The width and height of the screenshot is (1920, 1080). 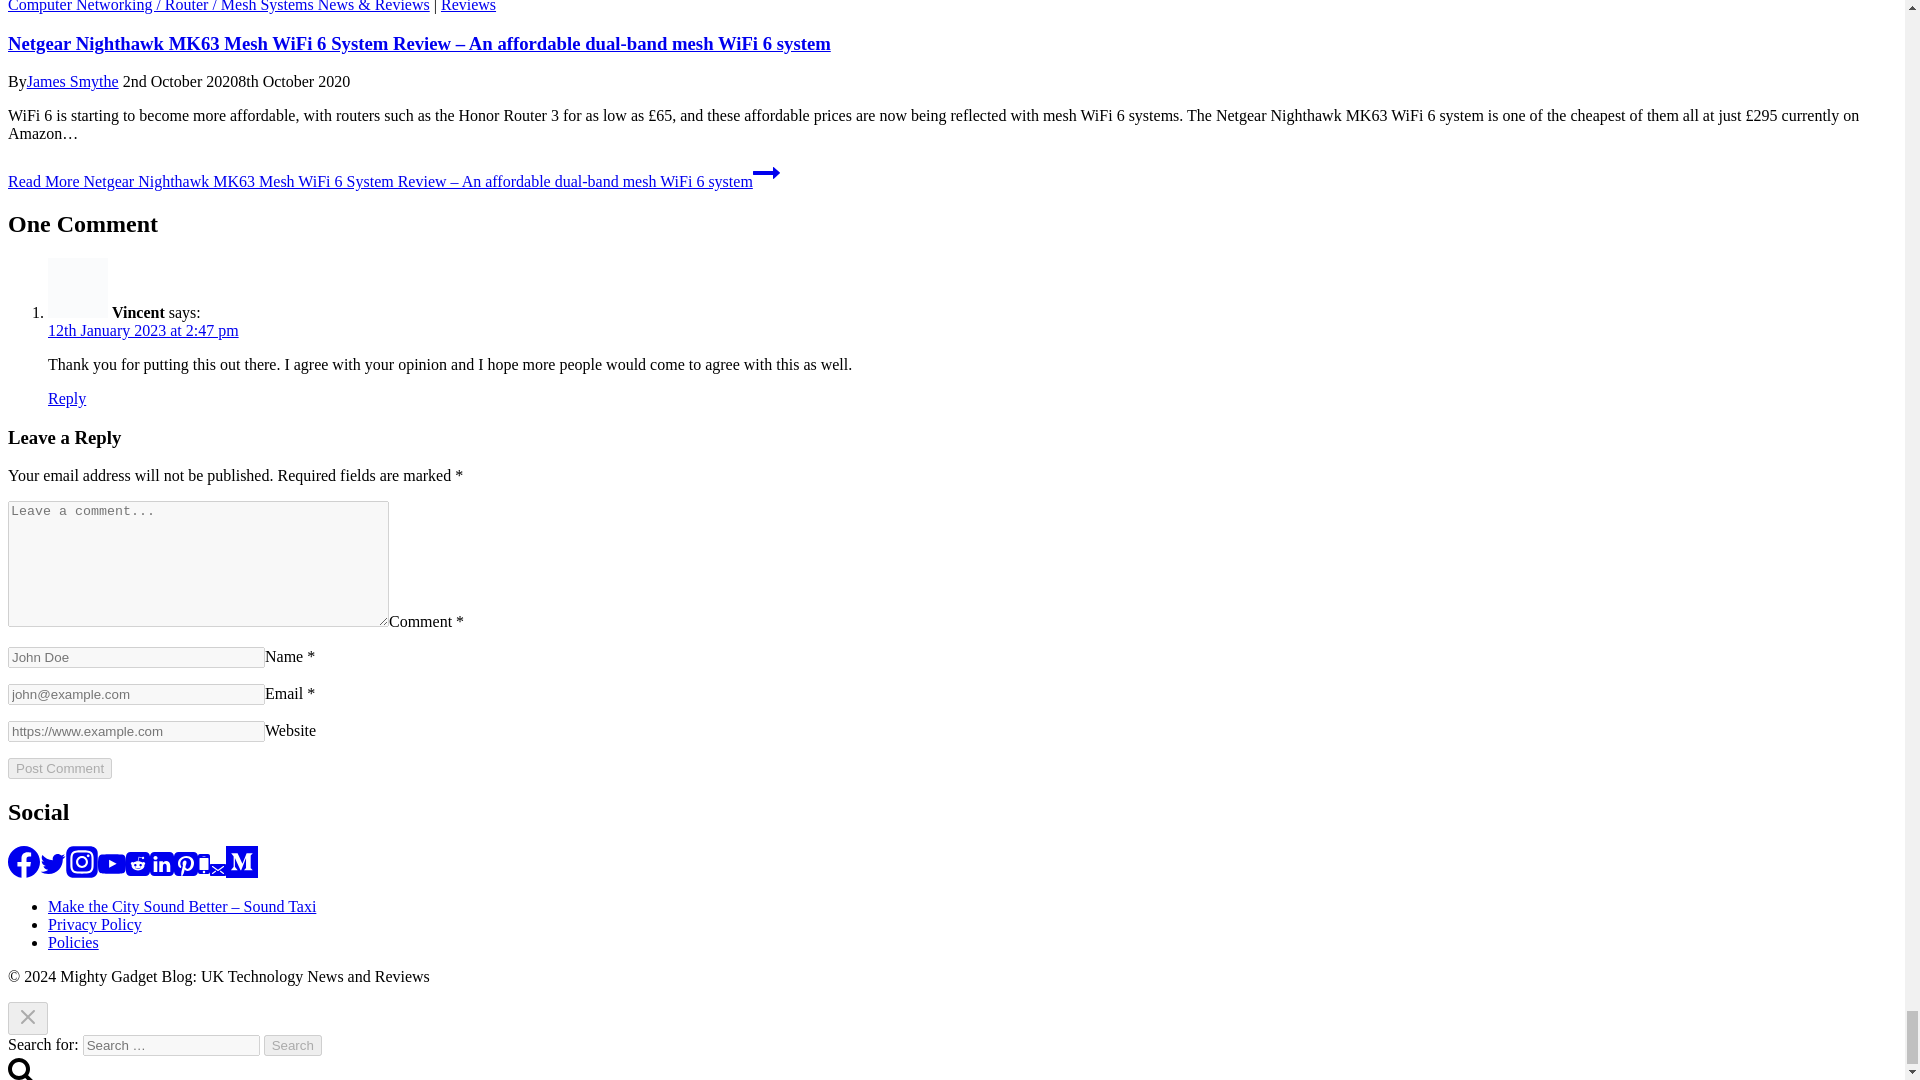 What do you see at coordinates (766, 172) in the screenshot?
I see `Continue` at bounding box center [766, 172].